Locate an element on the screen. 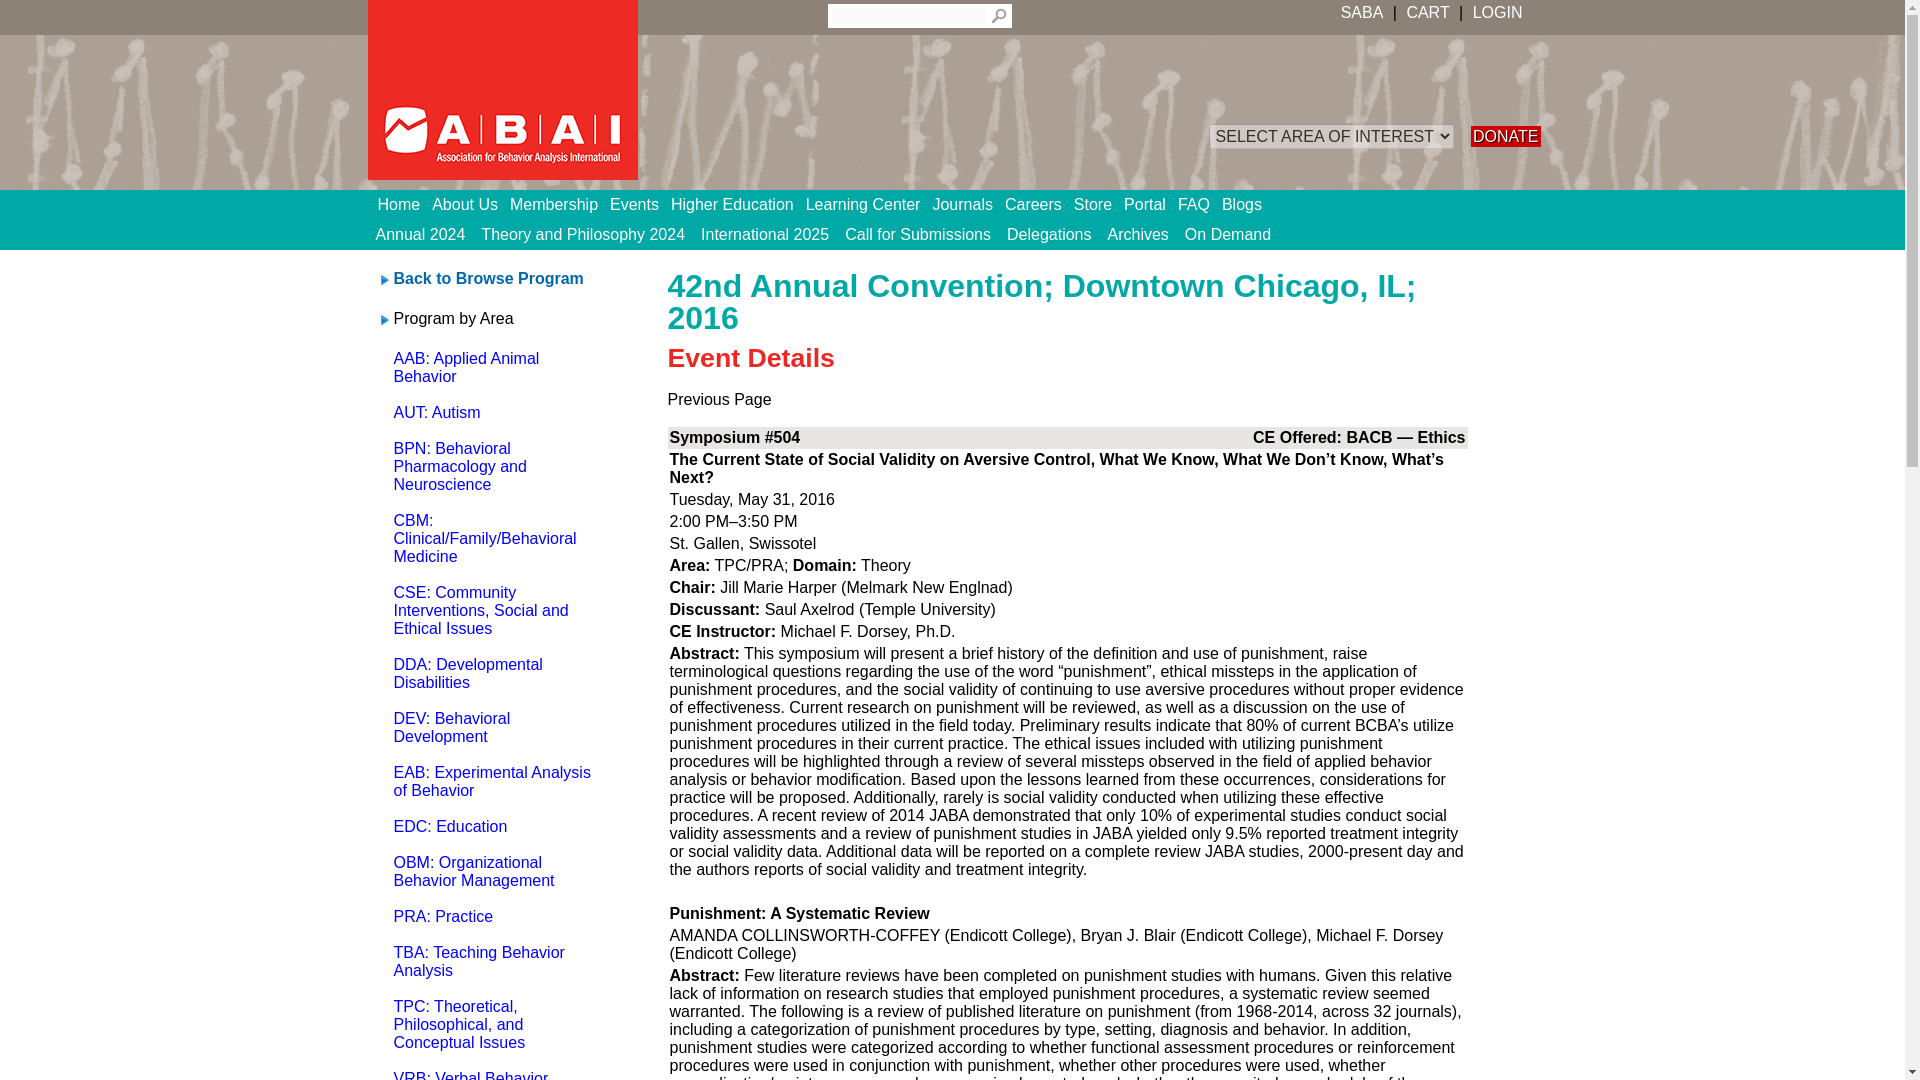 The width and height of the screenshot is (1920, 1080). Annual 2024 is located at coordinates (421, 234).